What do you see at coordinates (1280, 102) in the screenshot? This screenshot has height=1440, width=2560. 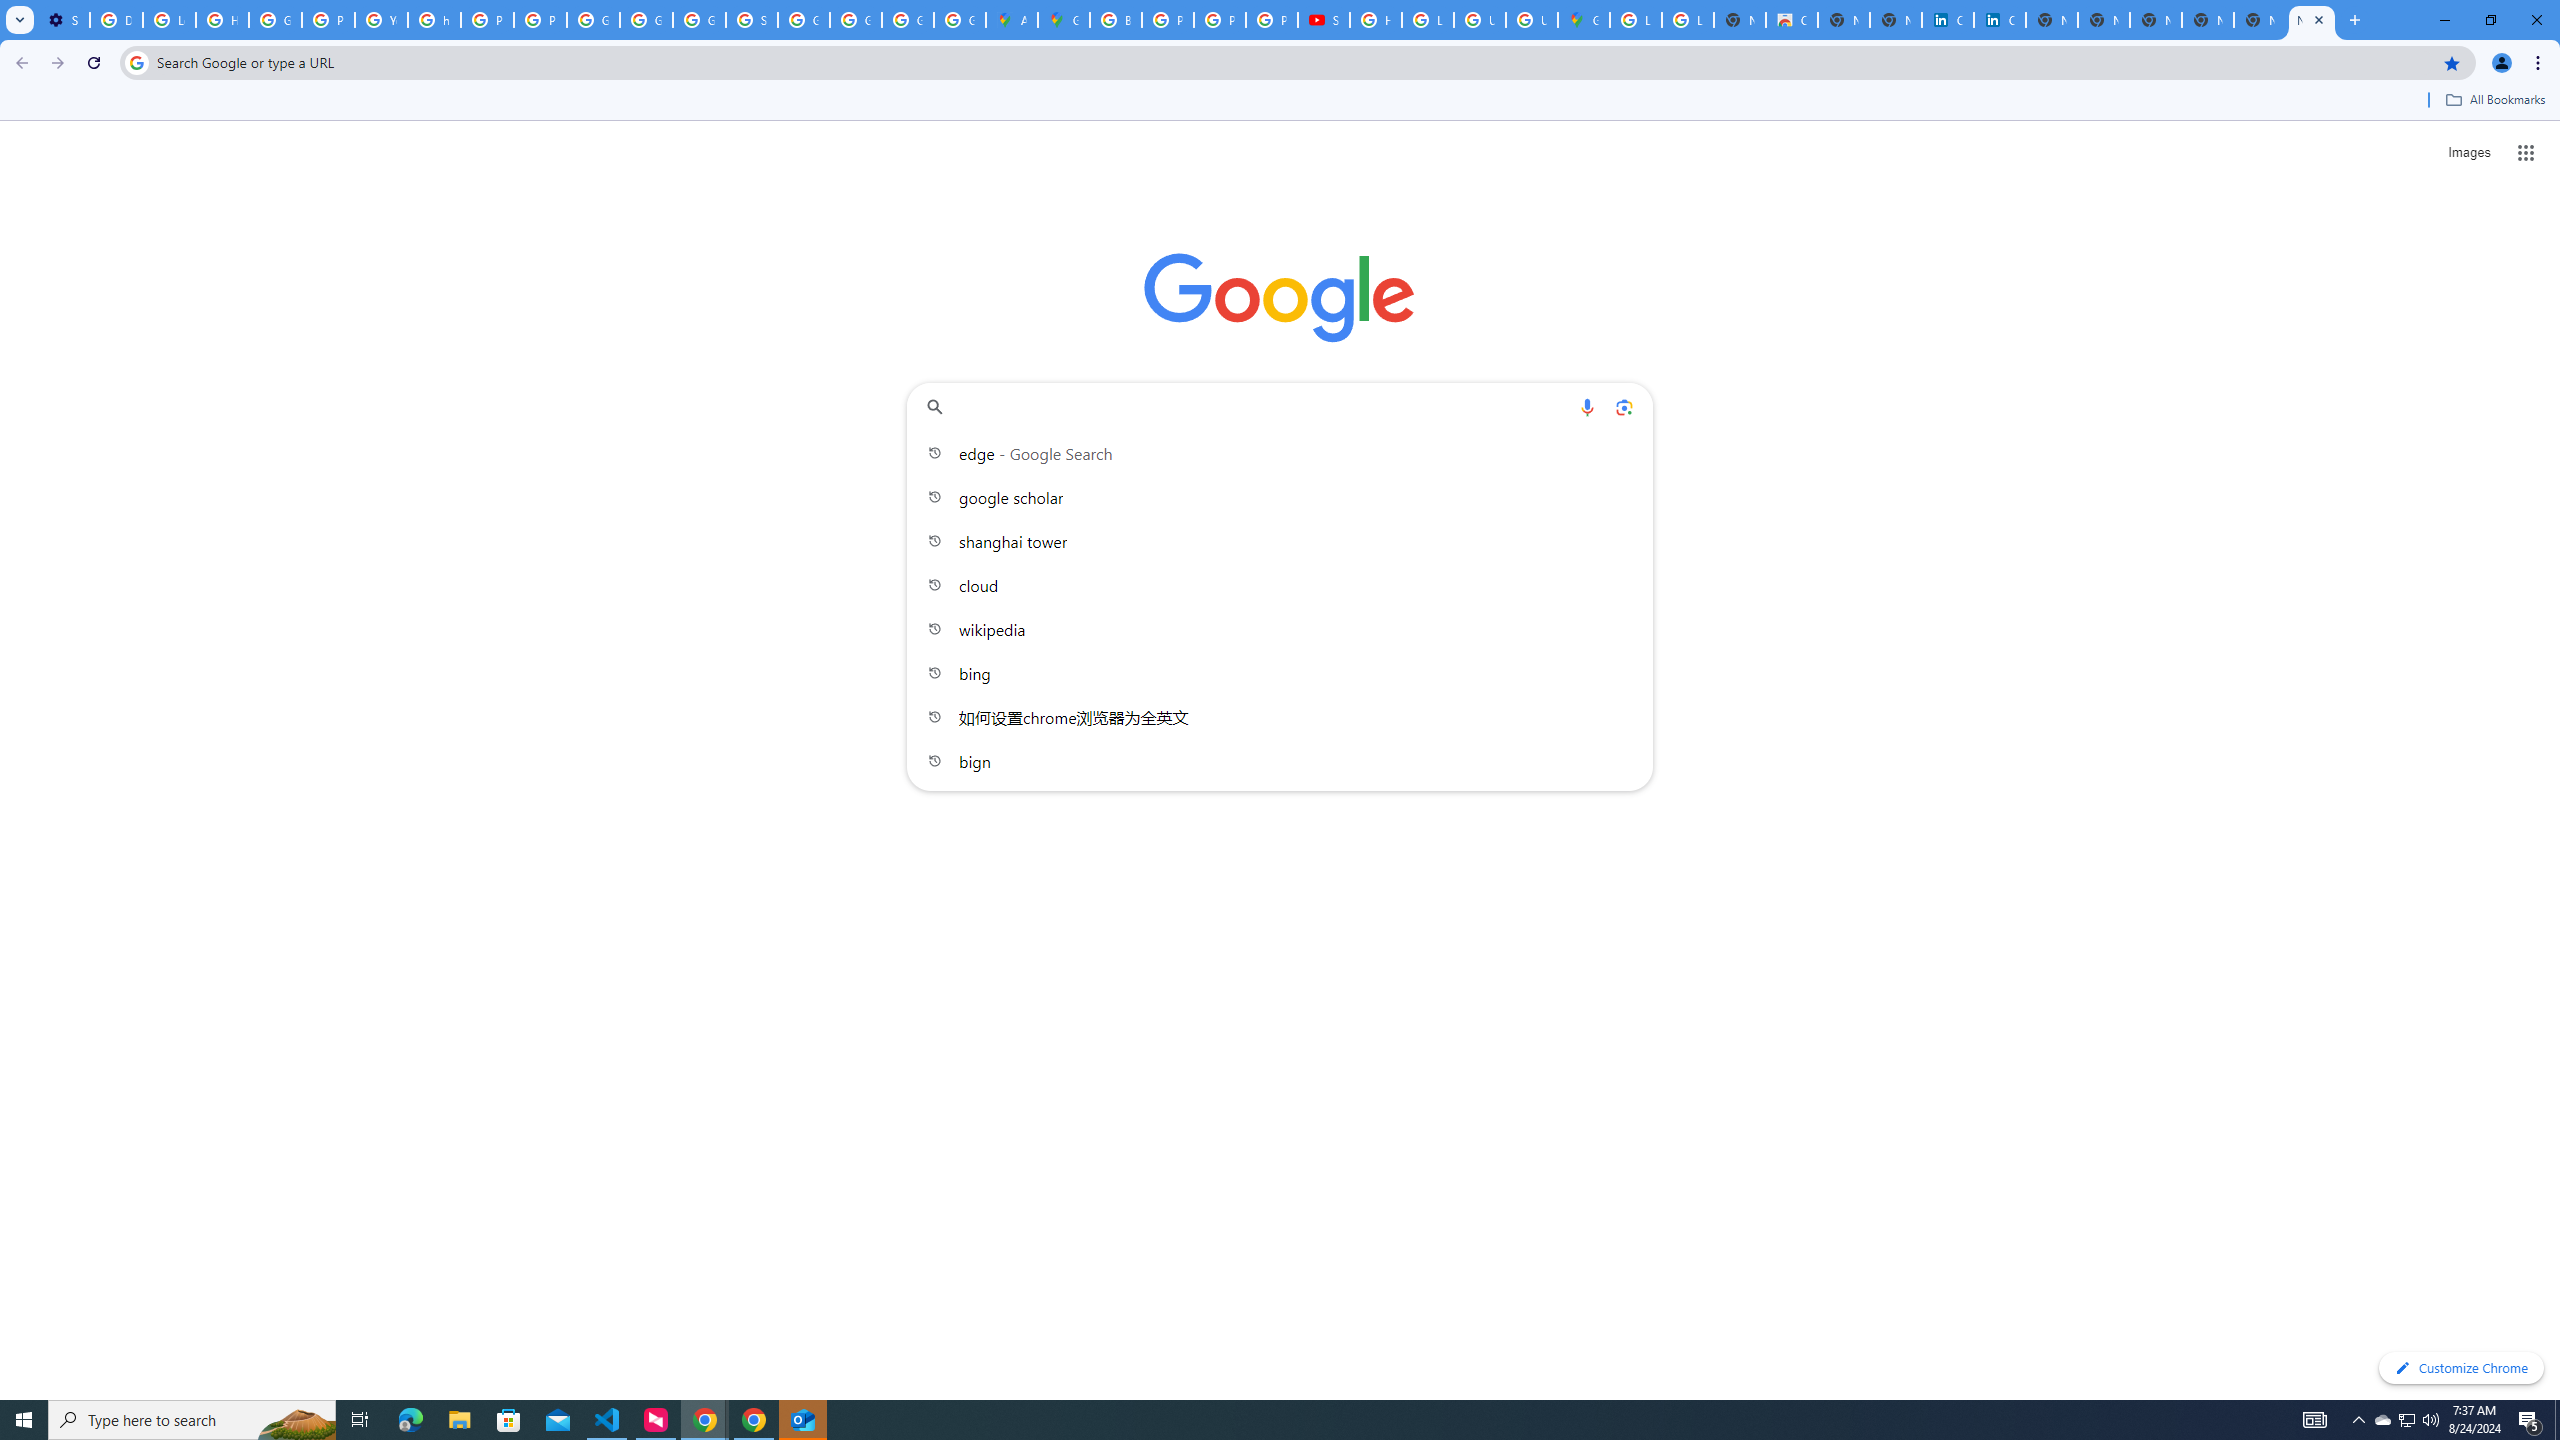 I see `Bookmarks` at bounding box center [1280, 102].